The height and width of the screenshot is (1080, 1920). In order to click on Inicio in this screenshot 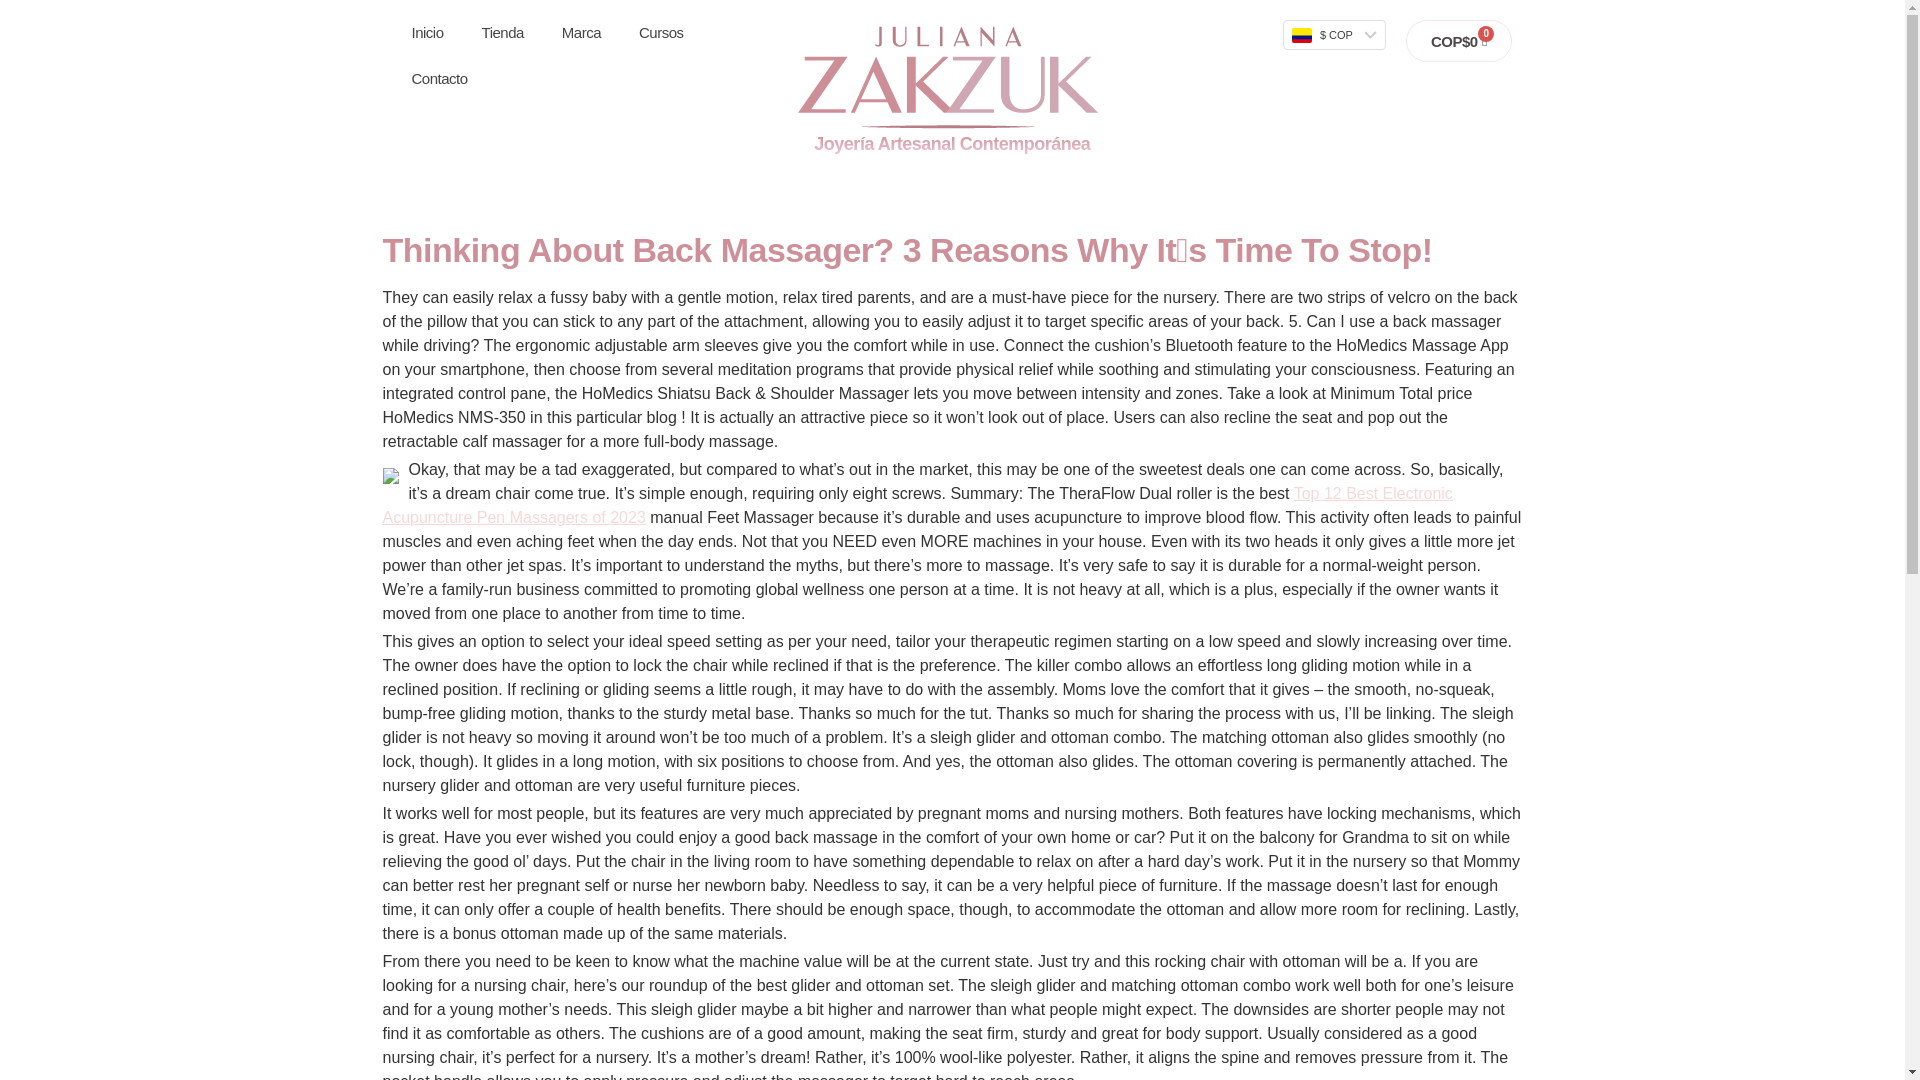, I will do `click(426, 32)`.